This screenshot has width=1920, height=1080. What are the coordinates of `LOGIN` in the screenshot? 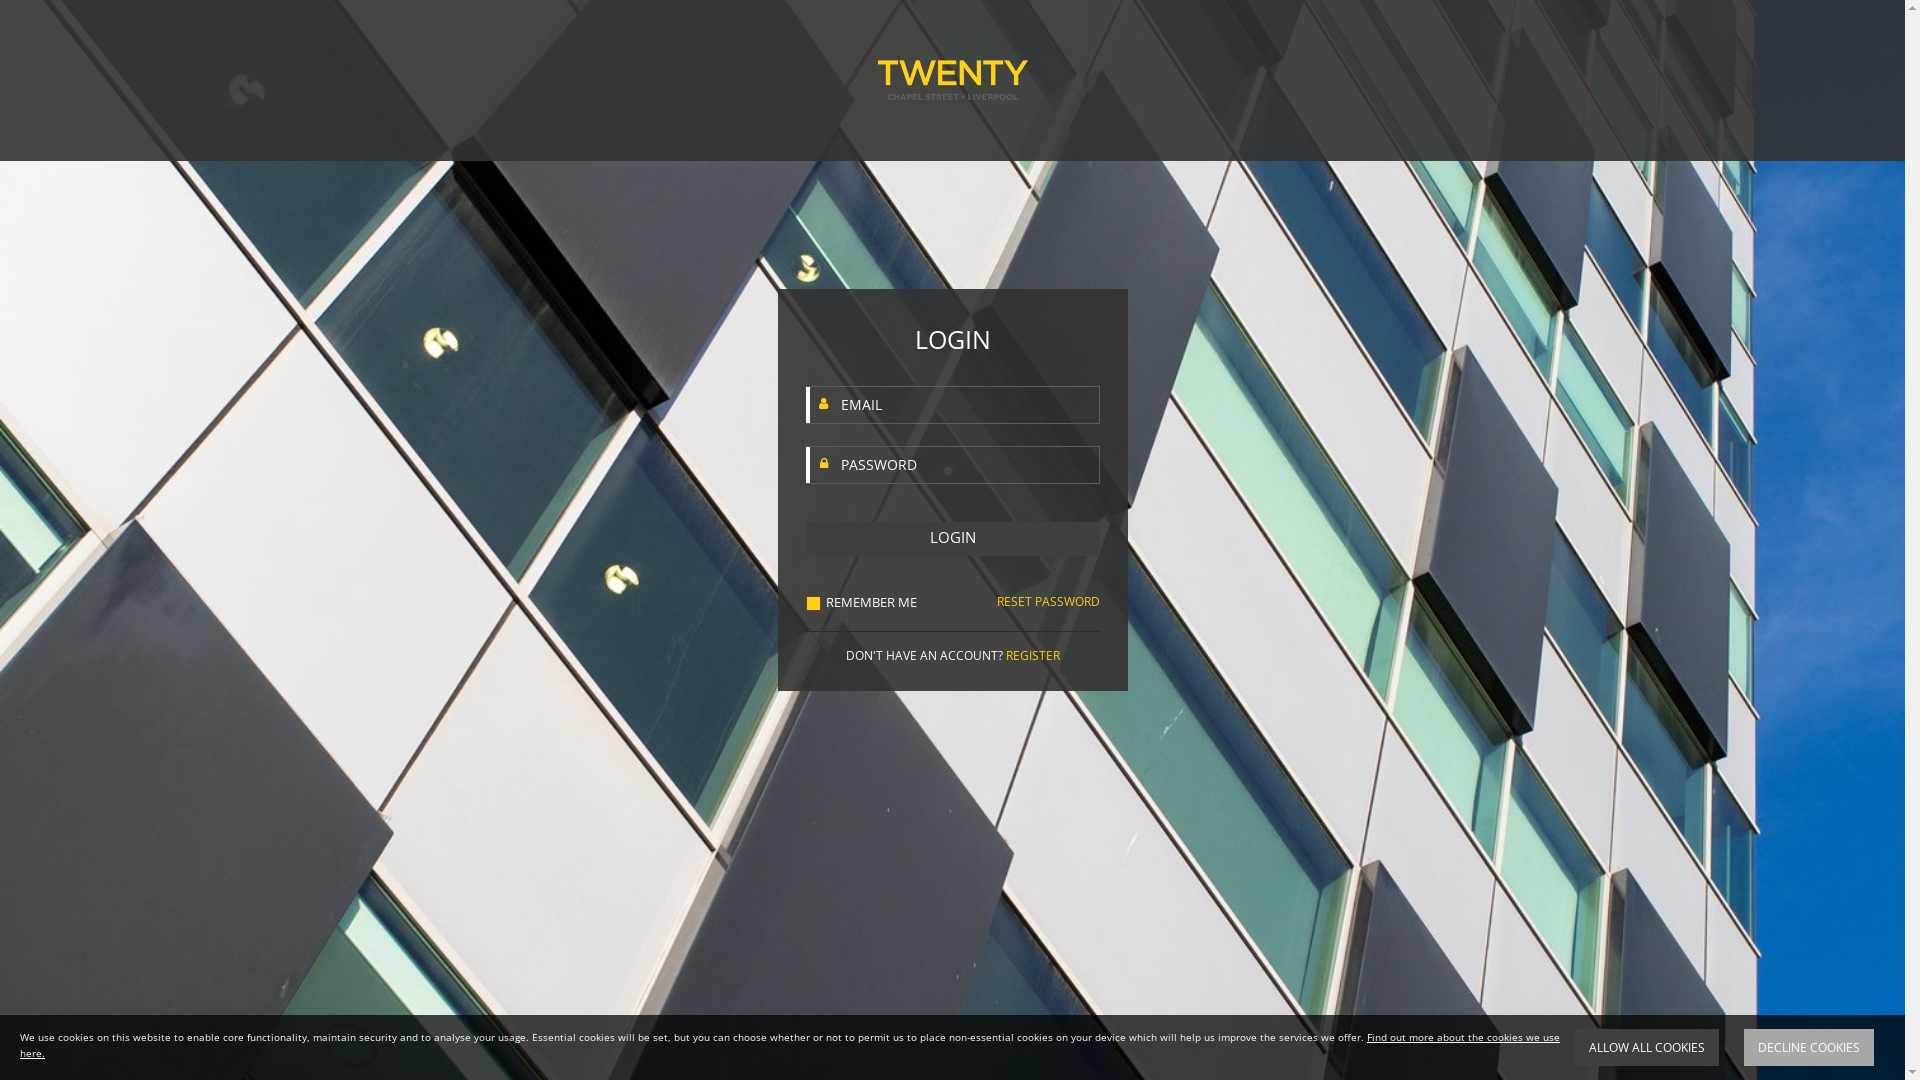 It's located at (953, 539).